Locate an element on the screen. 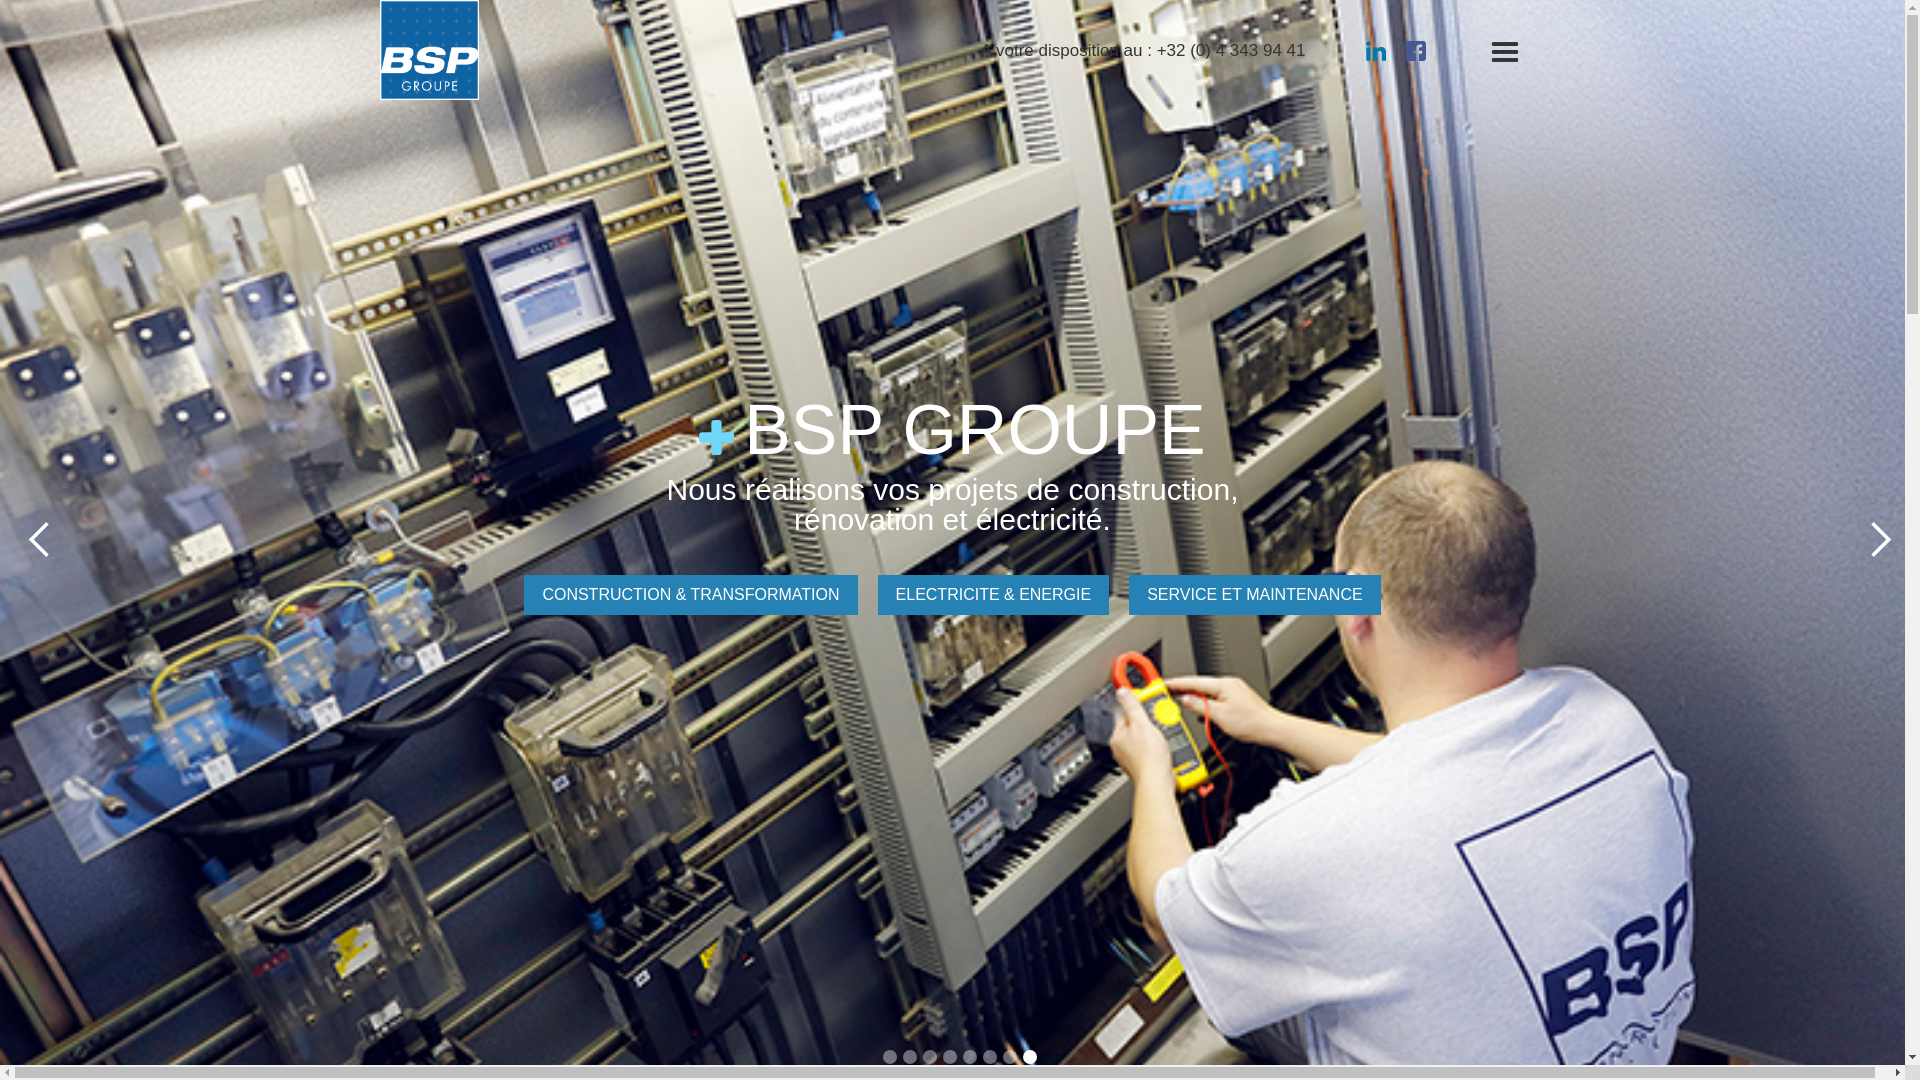  ELECTRICITE & ENERGIE is located at coordinates (994, 595).